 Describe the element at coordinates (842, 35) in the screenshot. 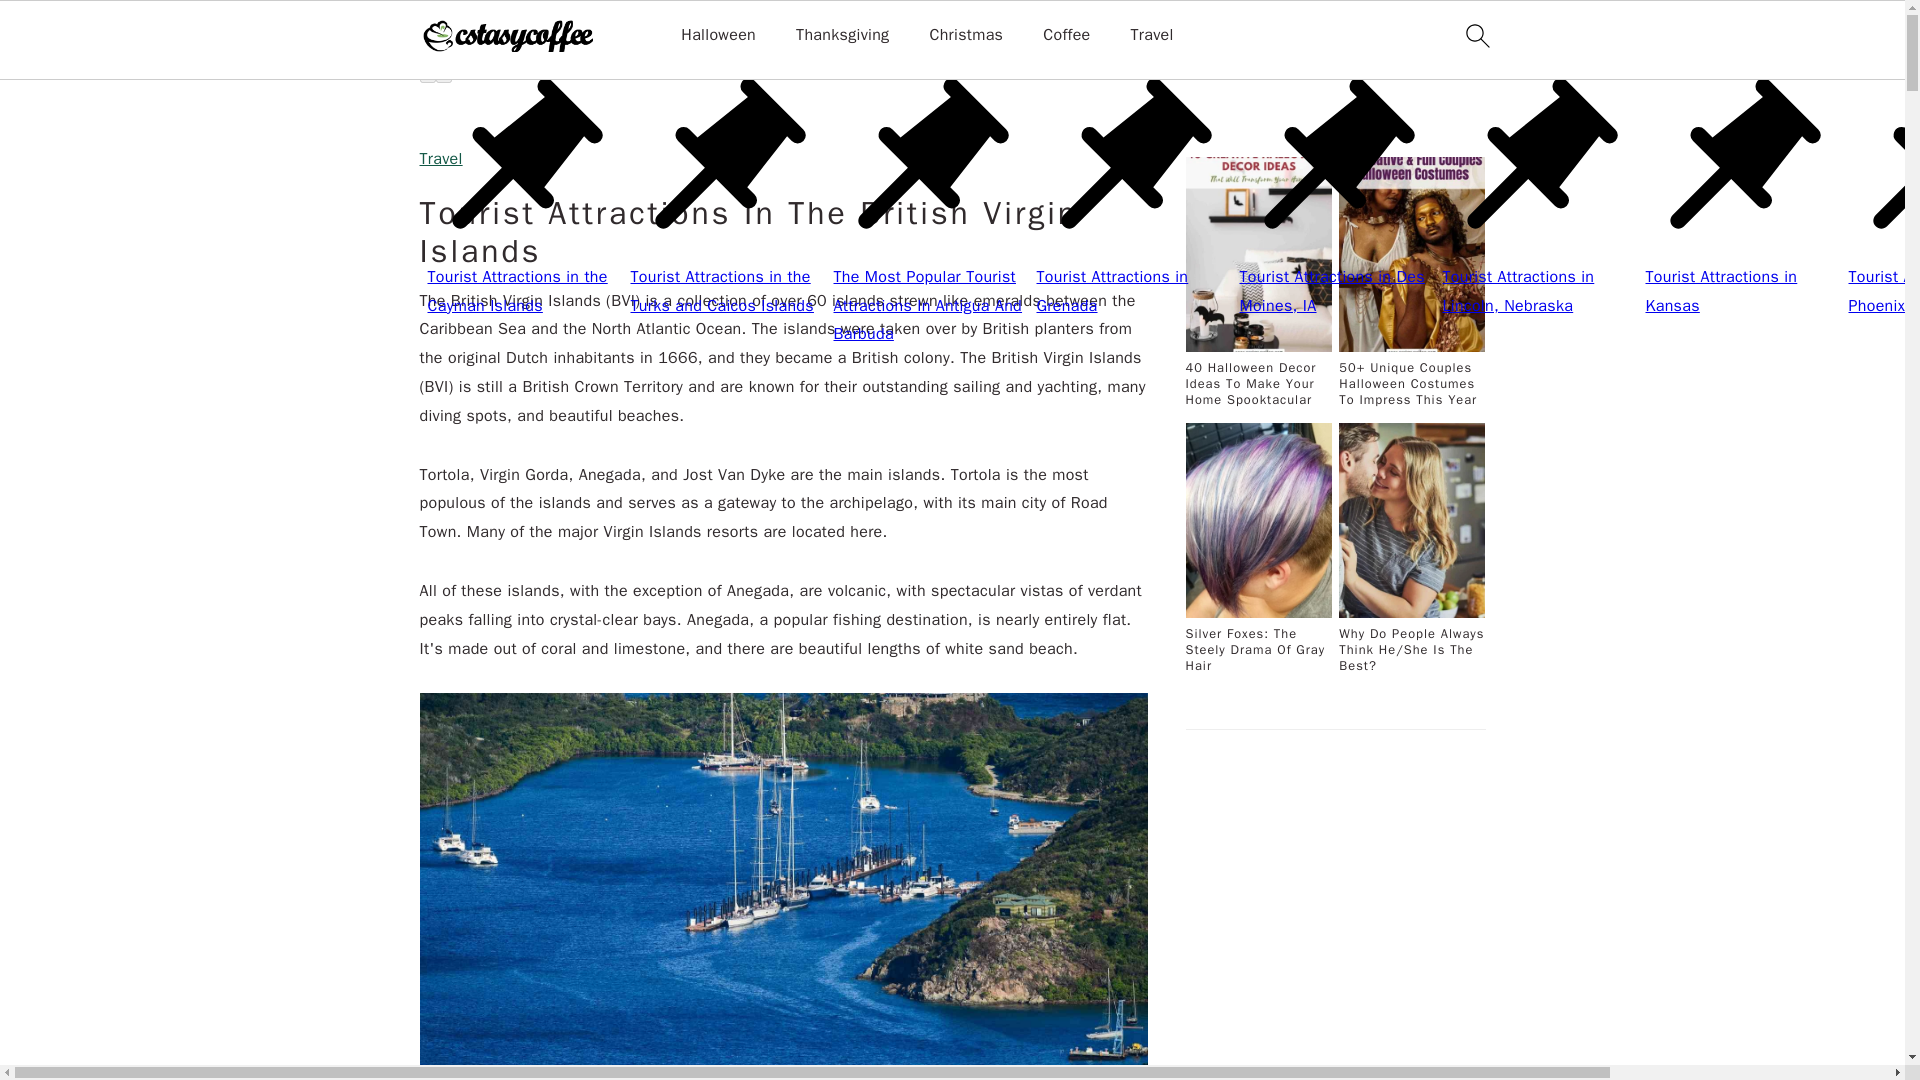

I see `Thanksgiving` at that location.